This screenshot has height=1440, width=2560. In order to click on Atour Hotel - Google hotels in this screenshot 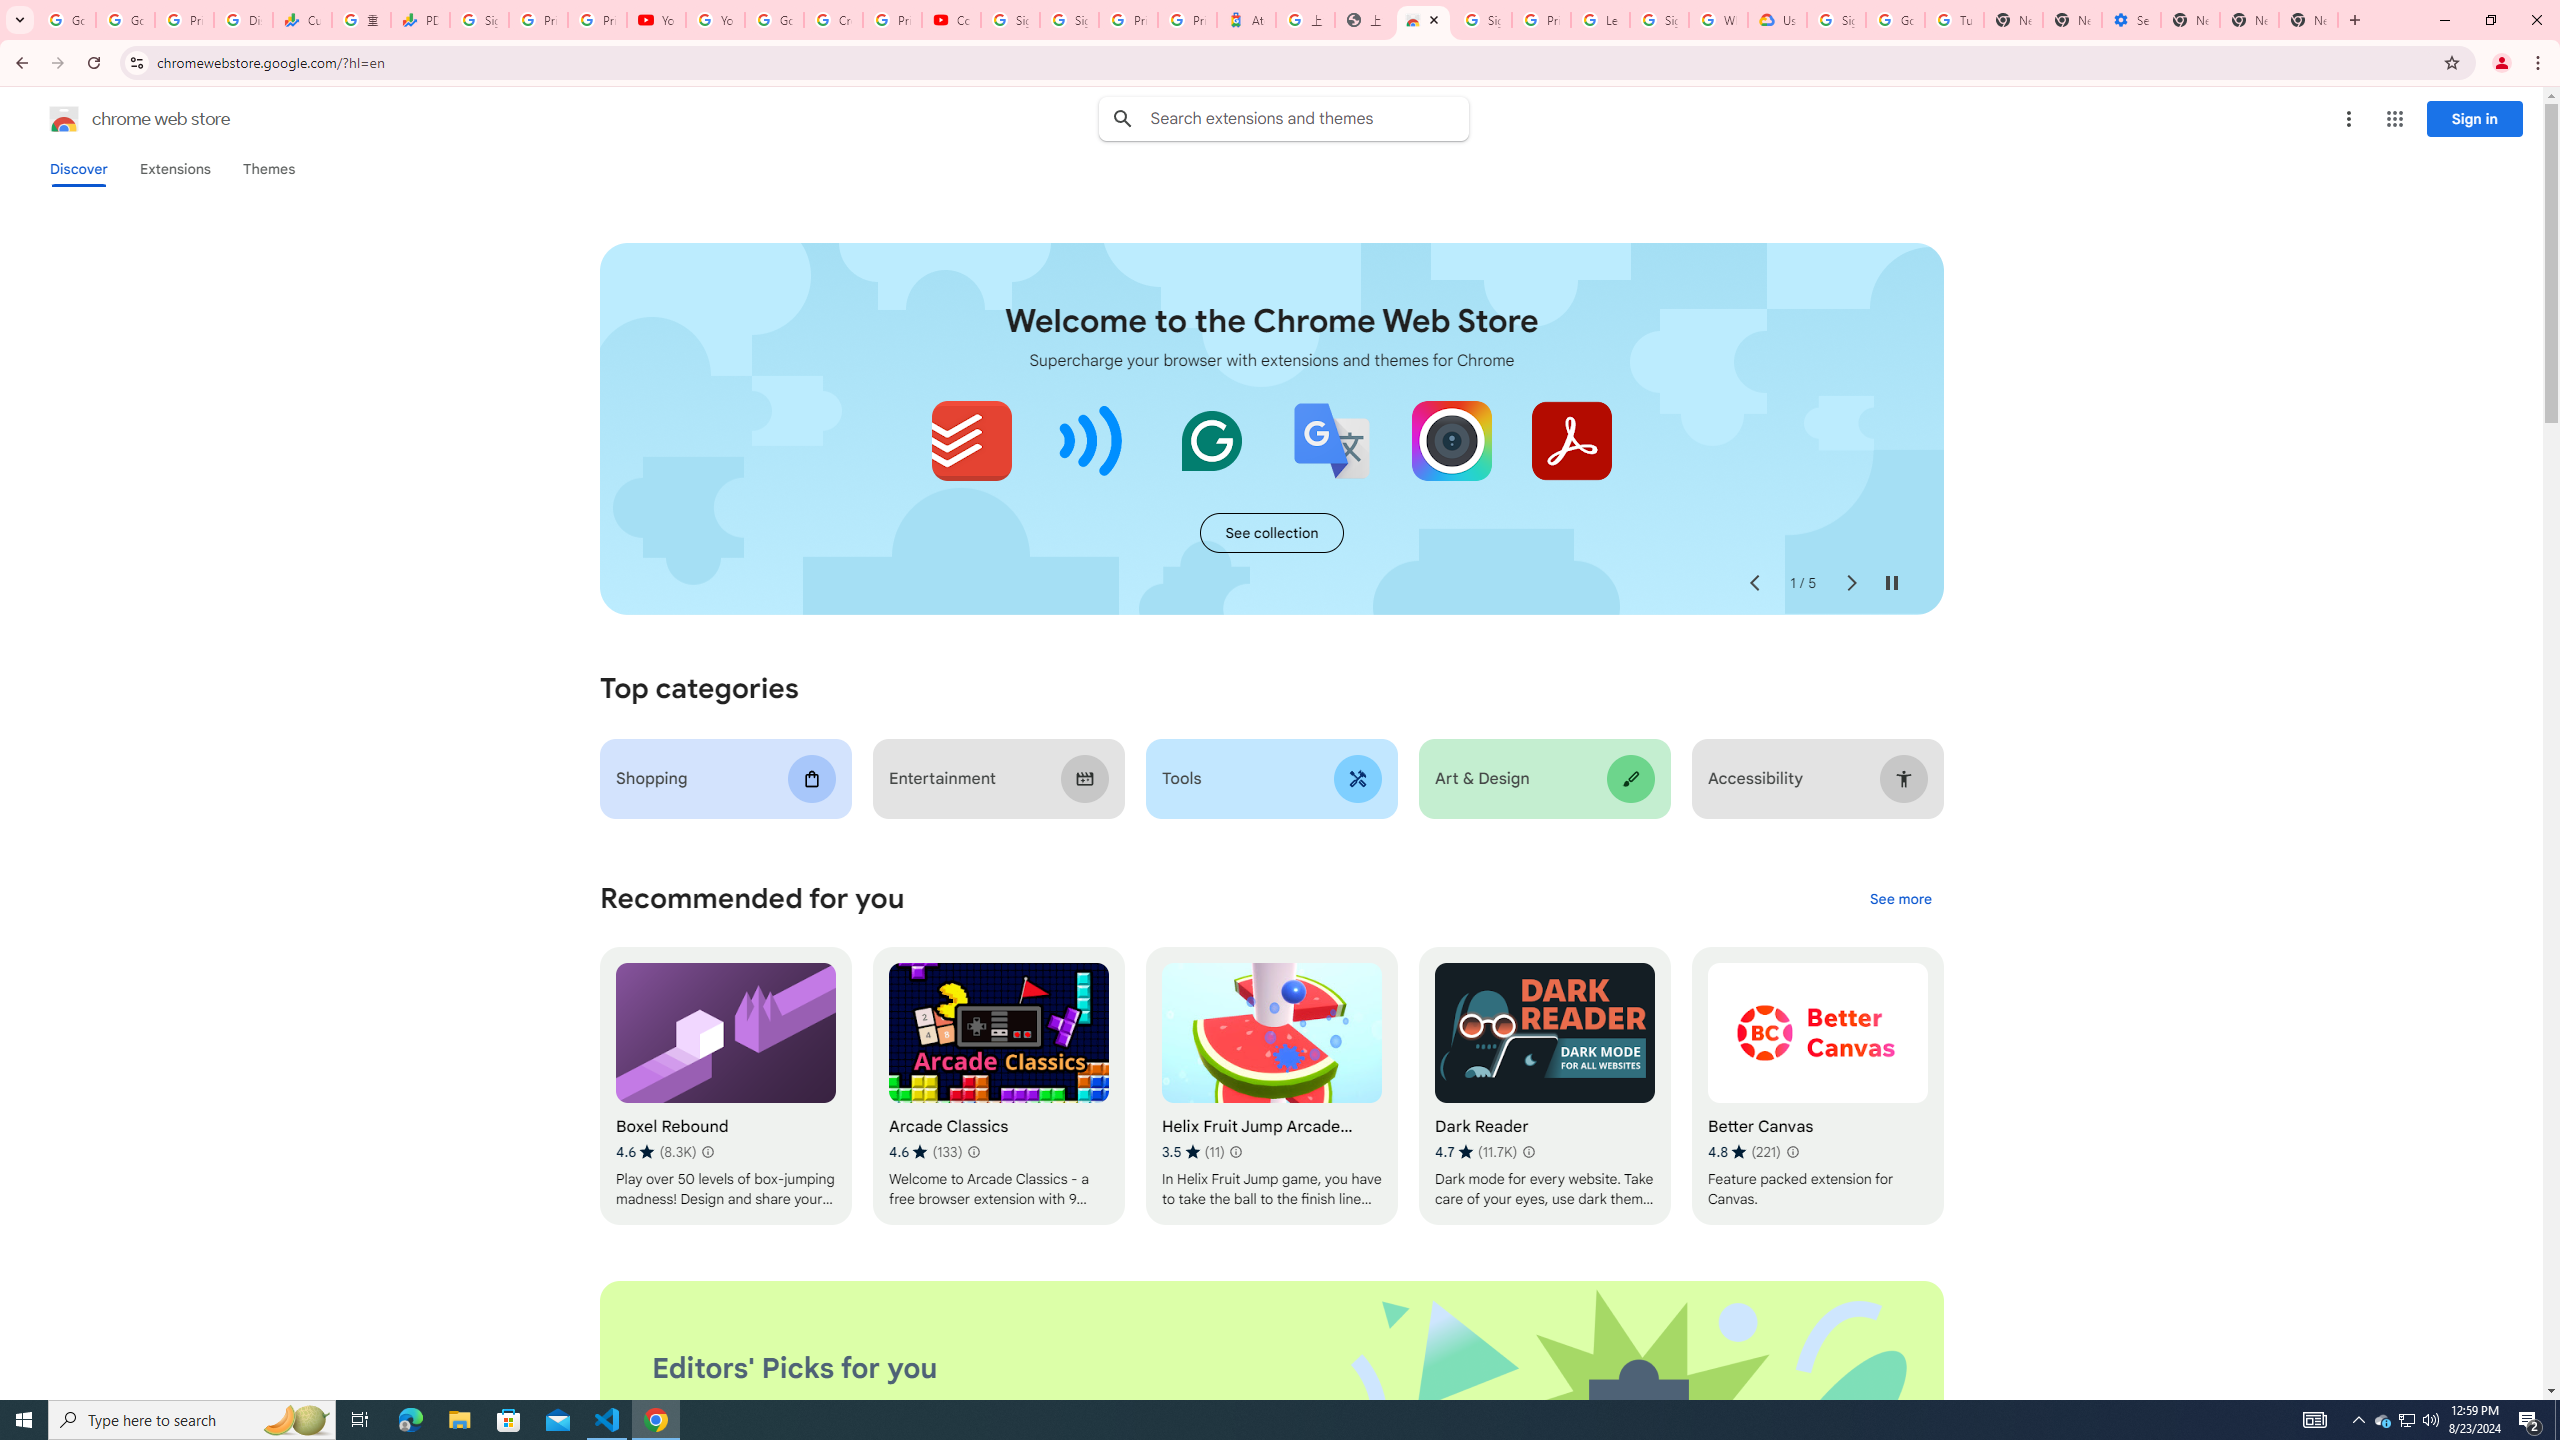, I will do `click(1246, 20)`.